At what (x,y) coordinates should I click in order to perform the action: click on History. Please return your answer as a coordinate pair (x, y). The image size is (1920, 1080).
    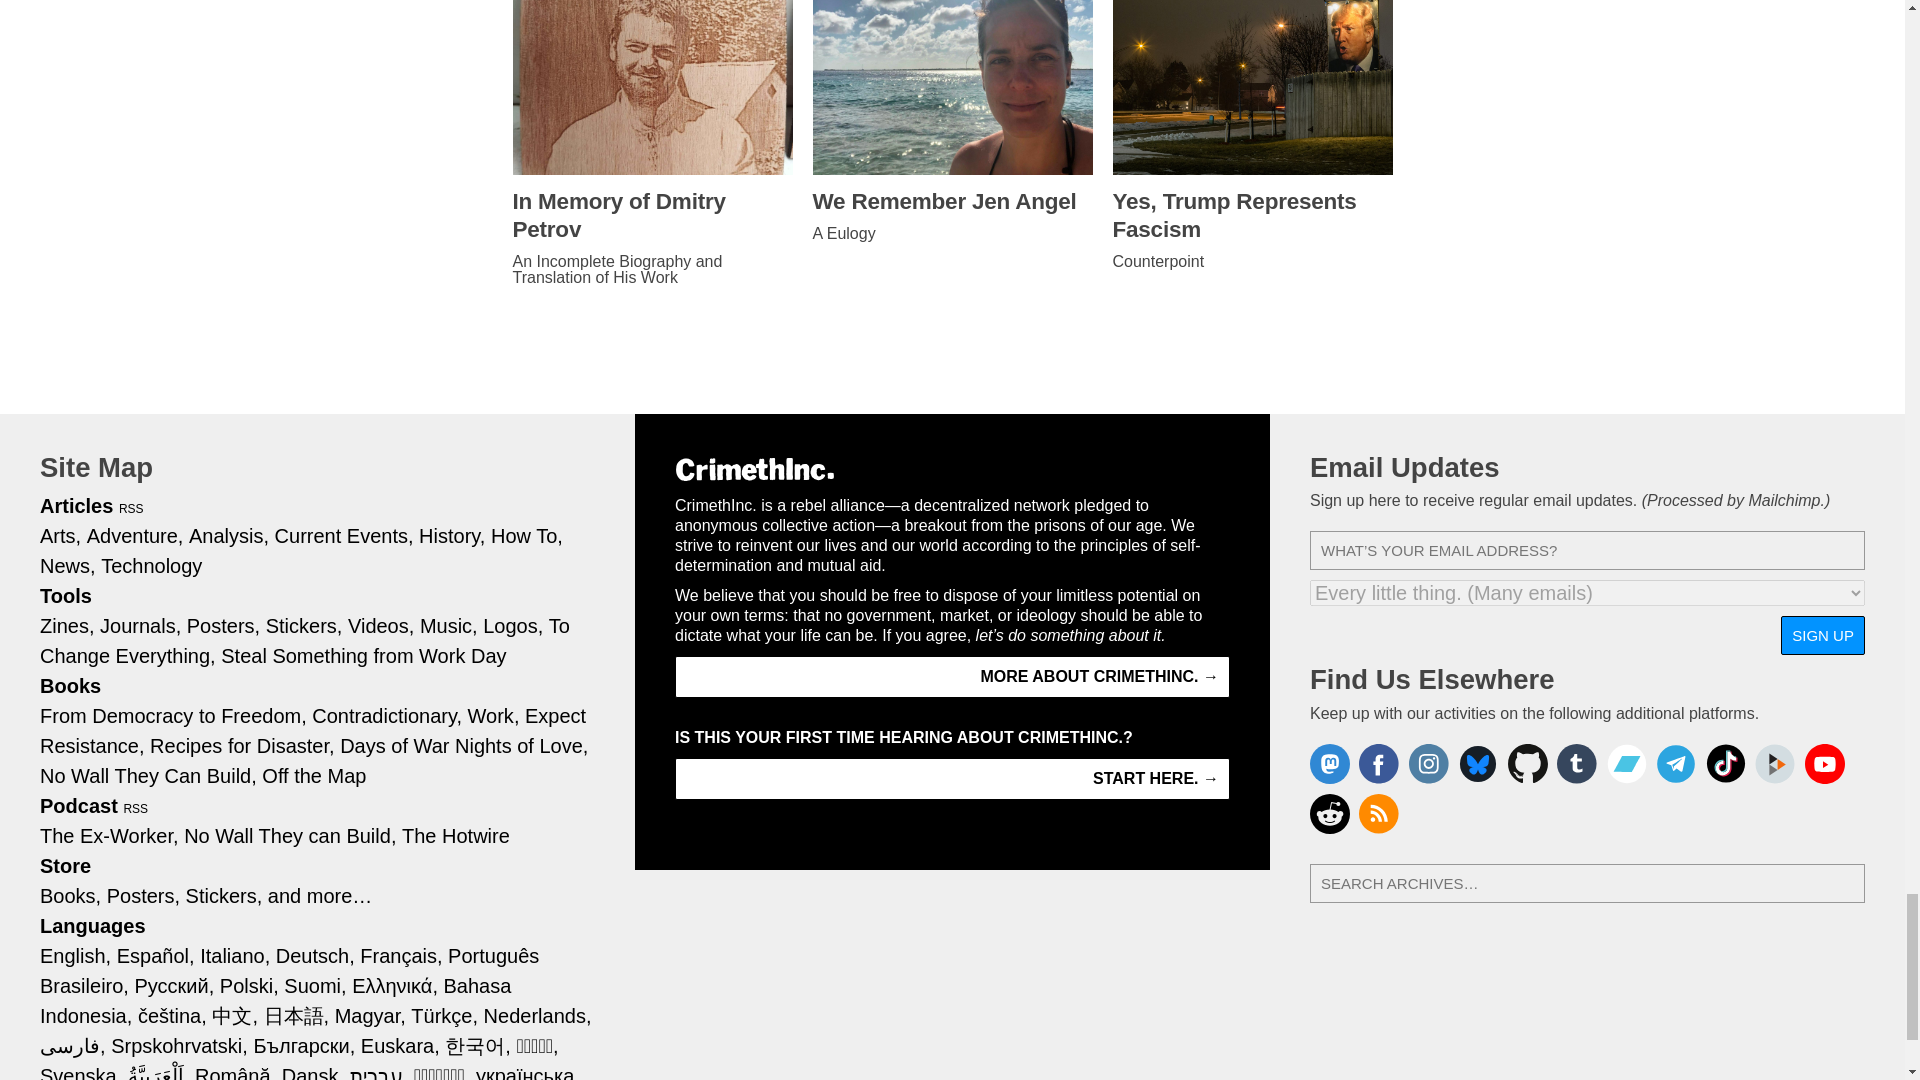
    Looking at the image, I should click on (452, 535).